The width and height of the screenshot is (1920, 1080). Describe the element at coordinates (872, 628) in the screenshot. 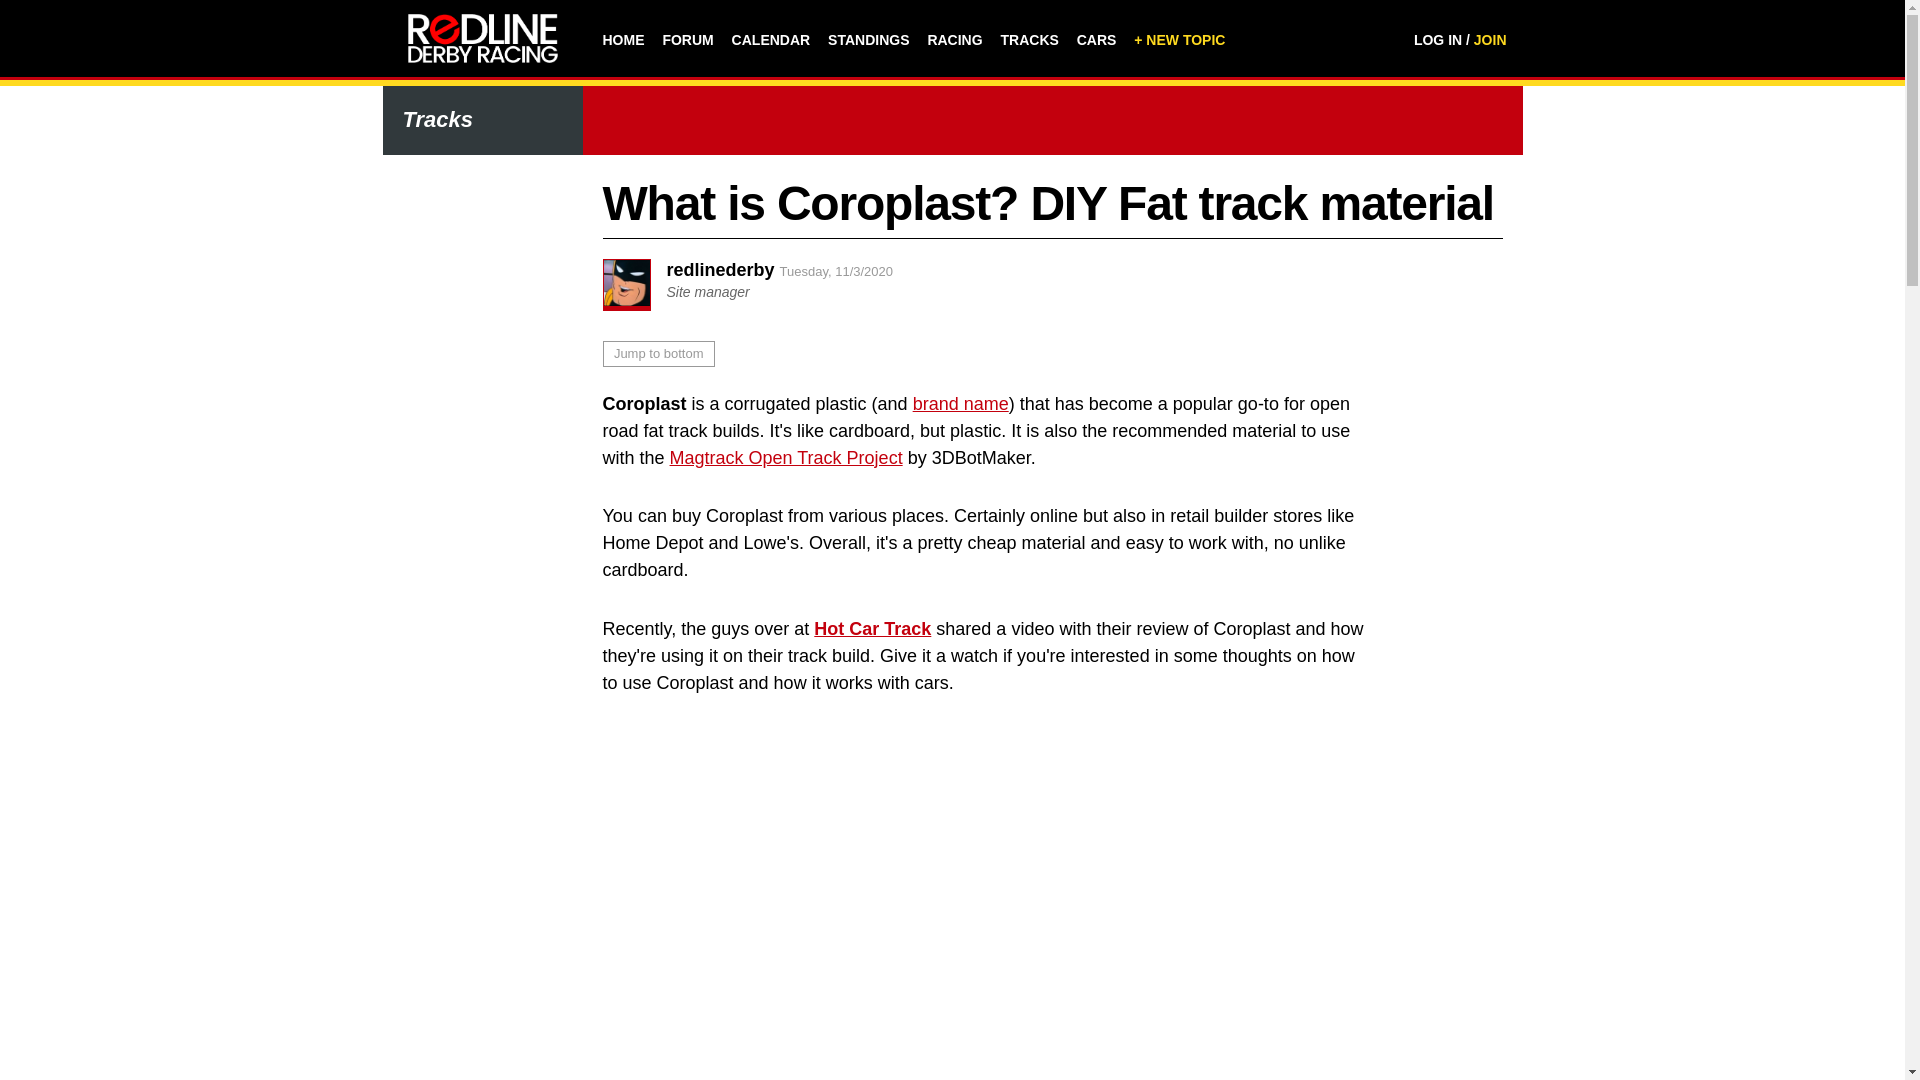

I see `Hot Car Track` at that location.